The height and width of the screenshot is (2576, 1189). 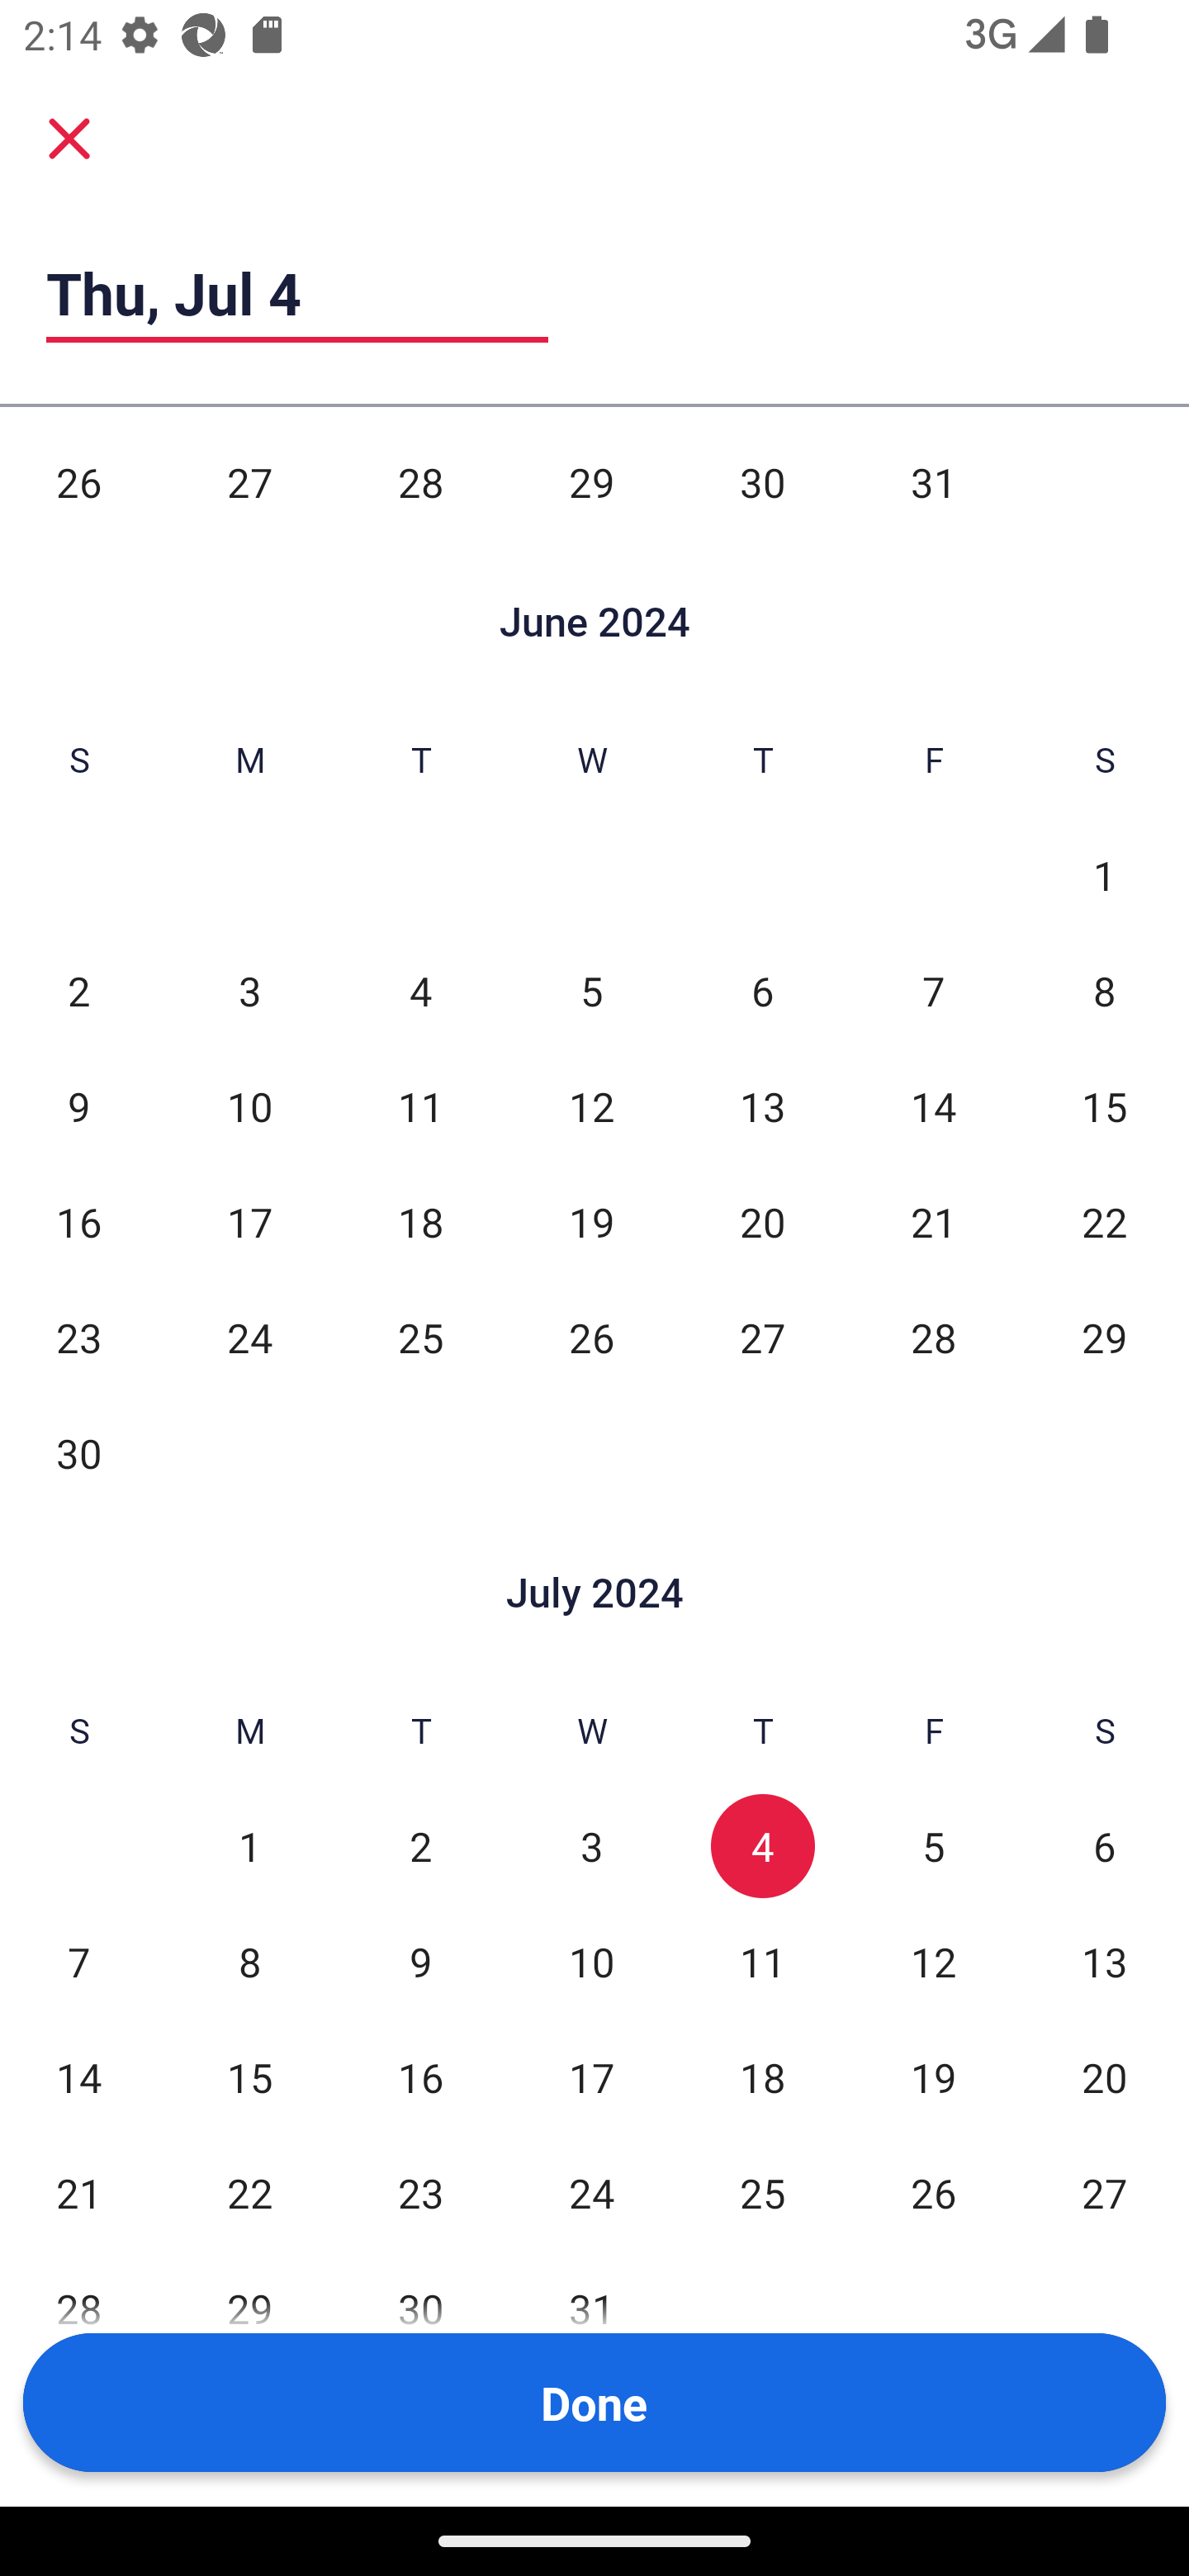 I want to click on 28 Tue, May 28, Not Selected, so click(x=421, y=482).